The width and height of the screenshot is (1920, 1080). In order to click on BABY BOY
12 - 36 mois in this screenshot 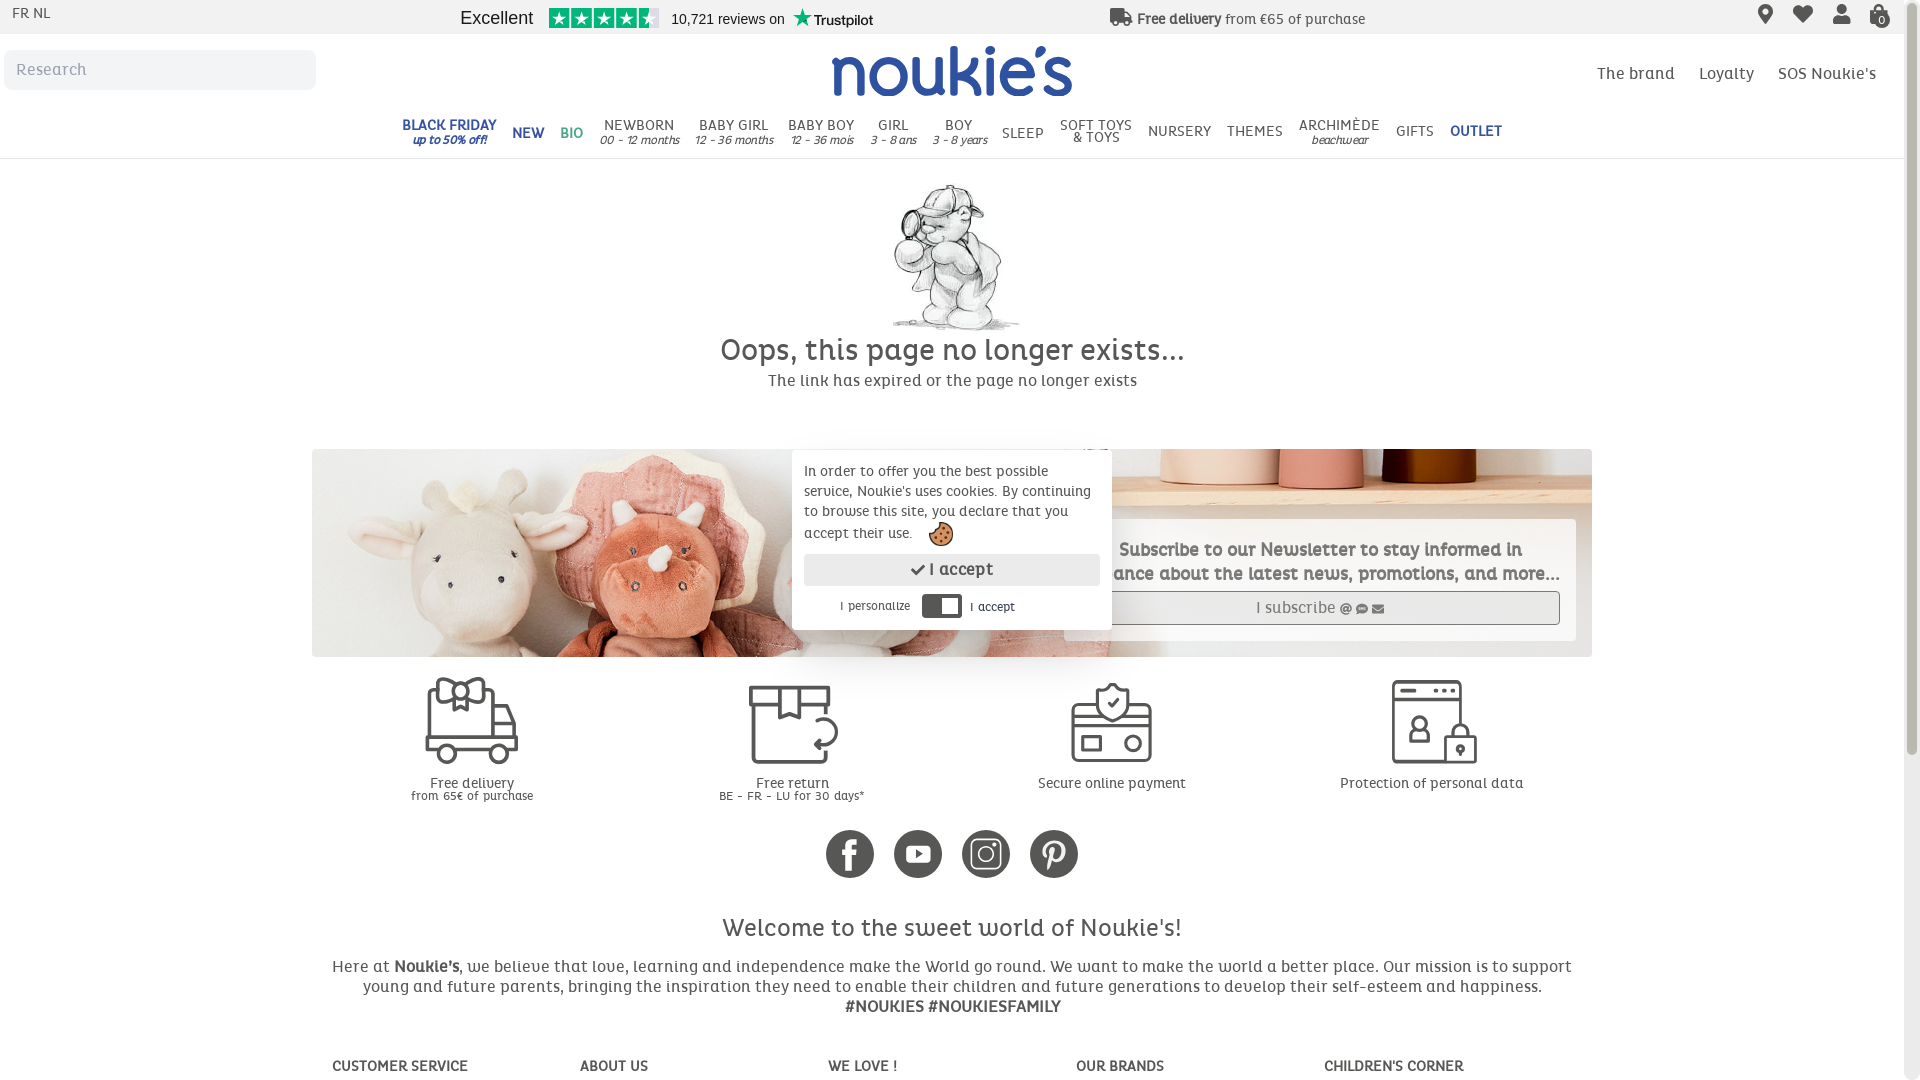, I will do `click(821, 133)`.